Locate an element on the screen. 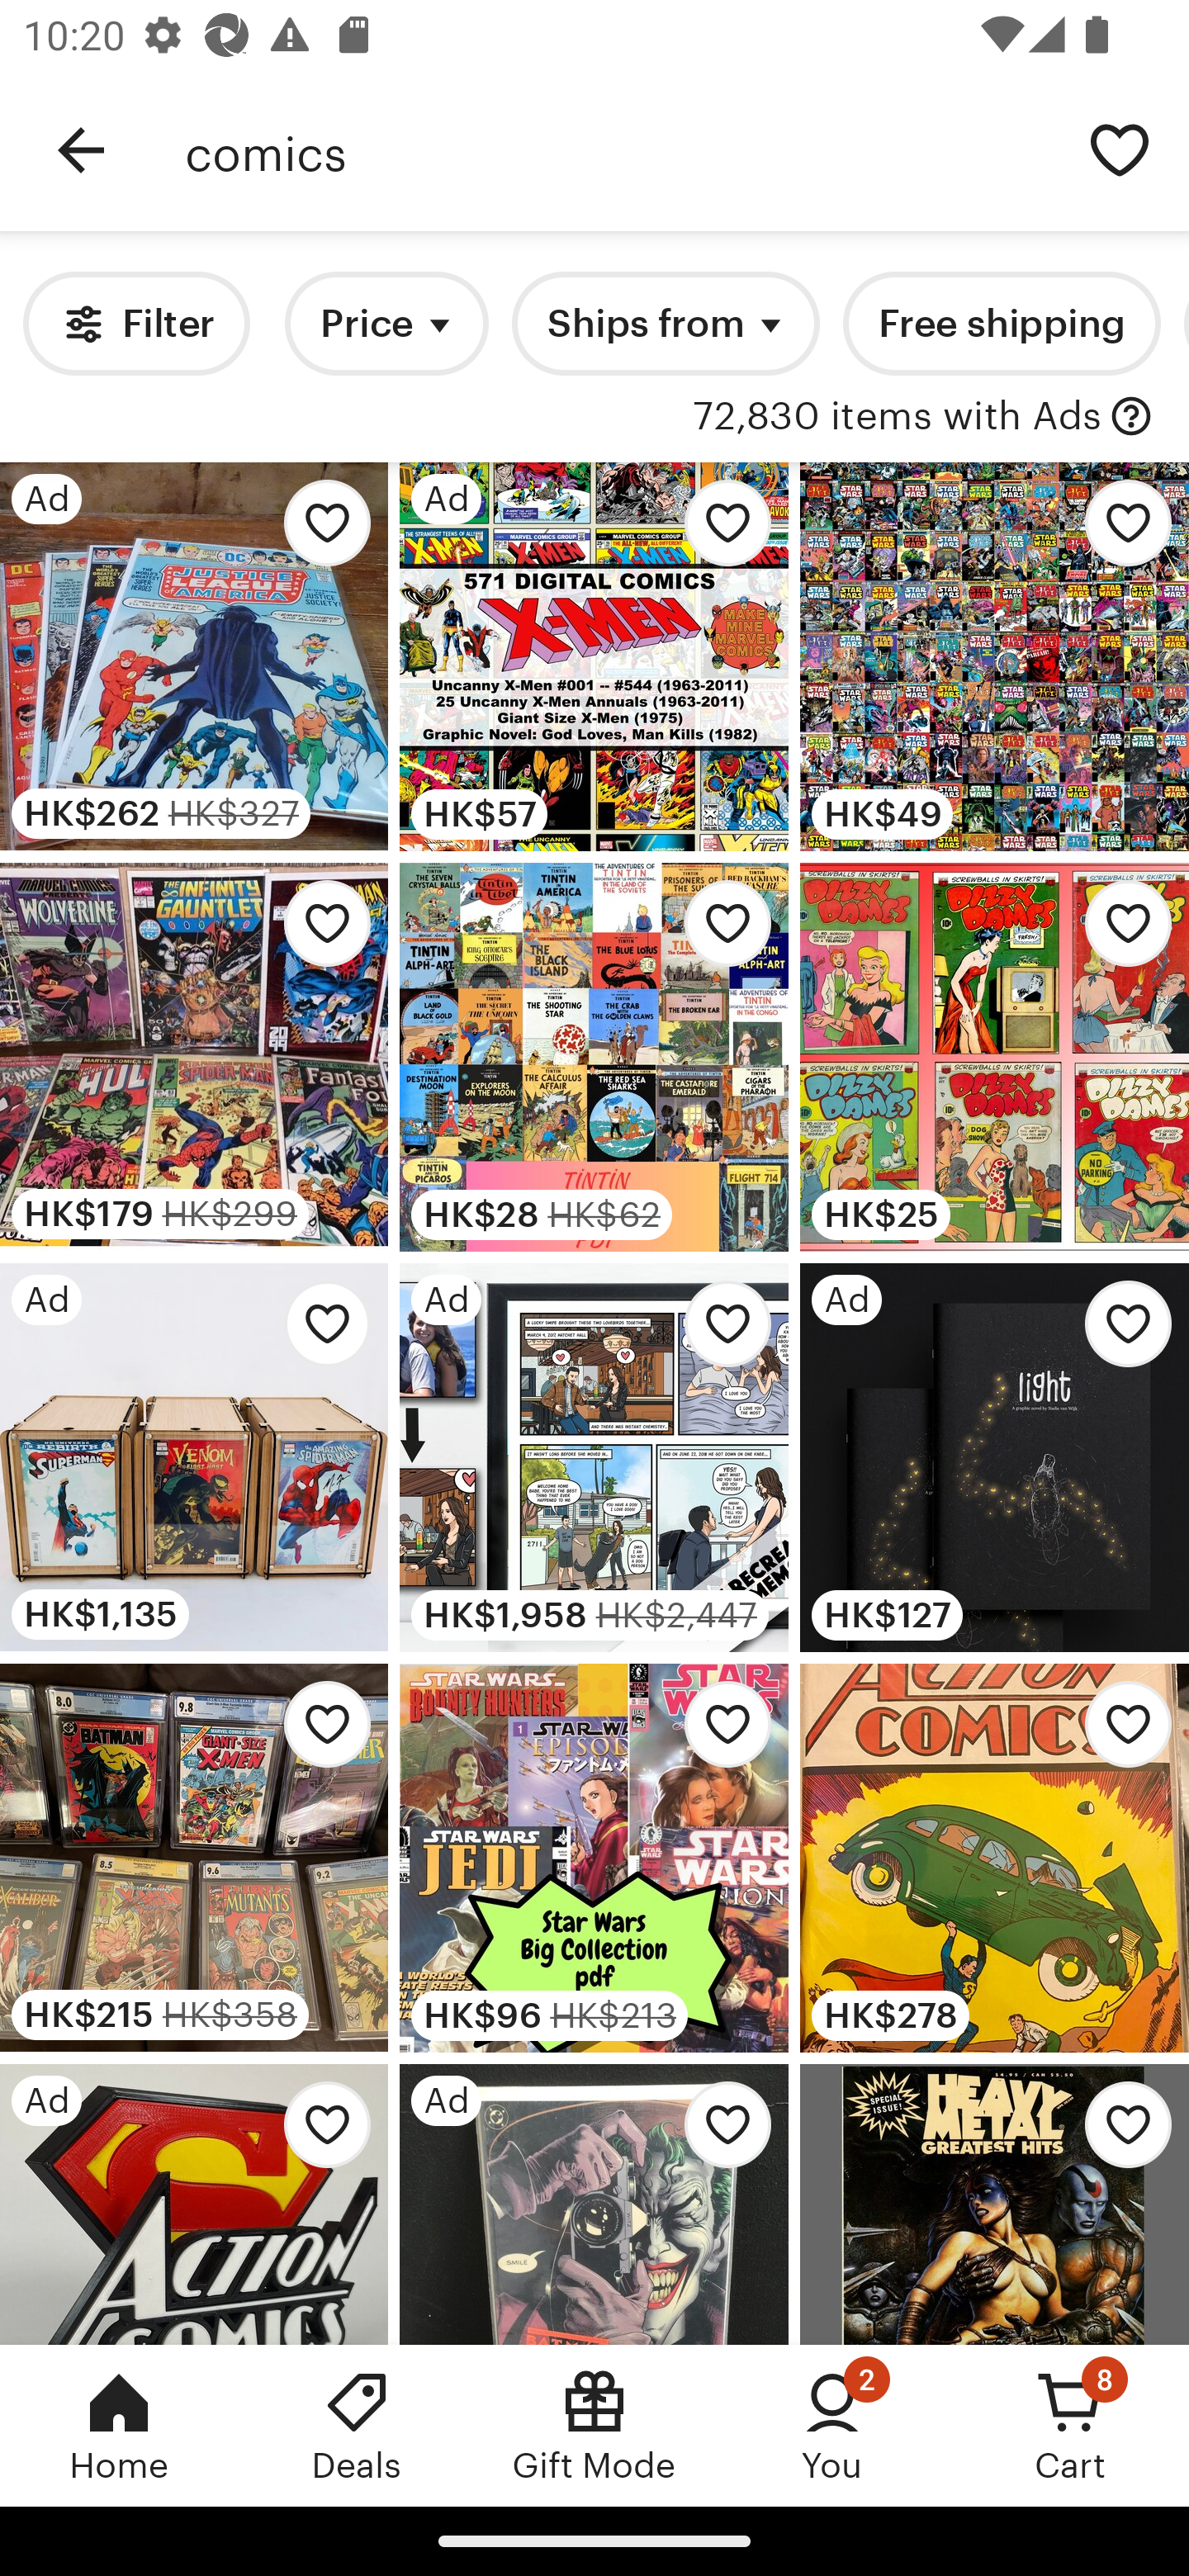 Image resolution: width=1189 pixels, height=2576 pixels. Free shipping is located at coordinates (1001, 324).